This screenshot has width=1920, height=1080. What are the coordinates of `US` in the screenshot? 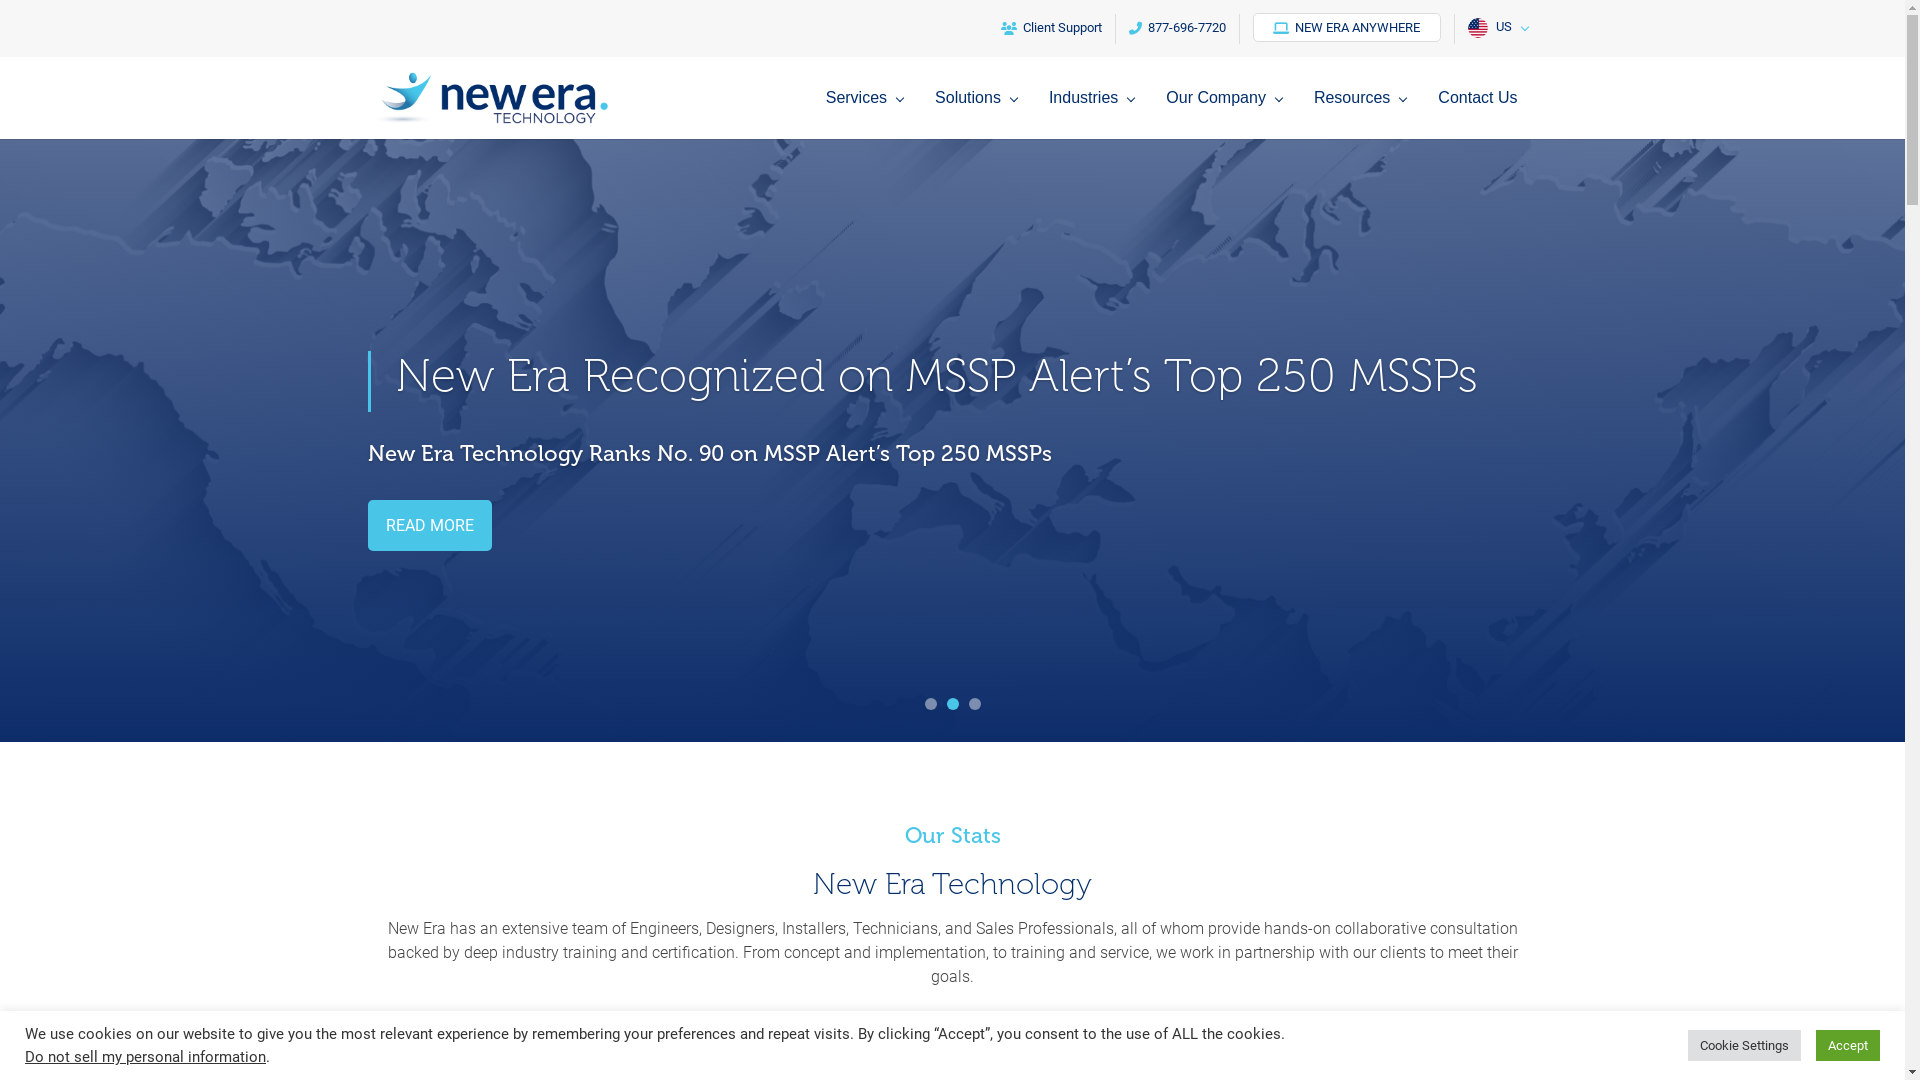 It's located at (1496, 29).